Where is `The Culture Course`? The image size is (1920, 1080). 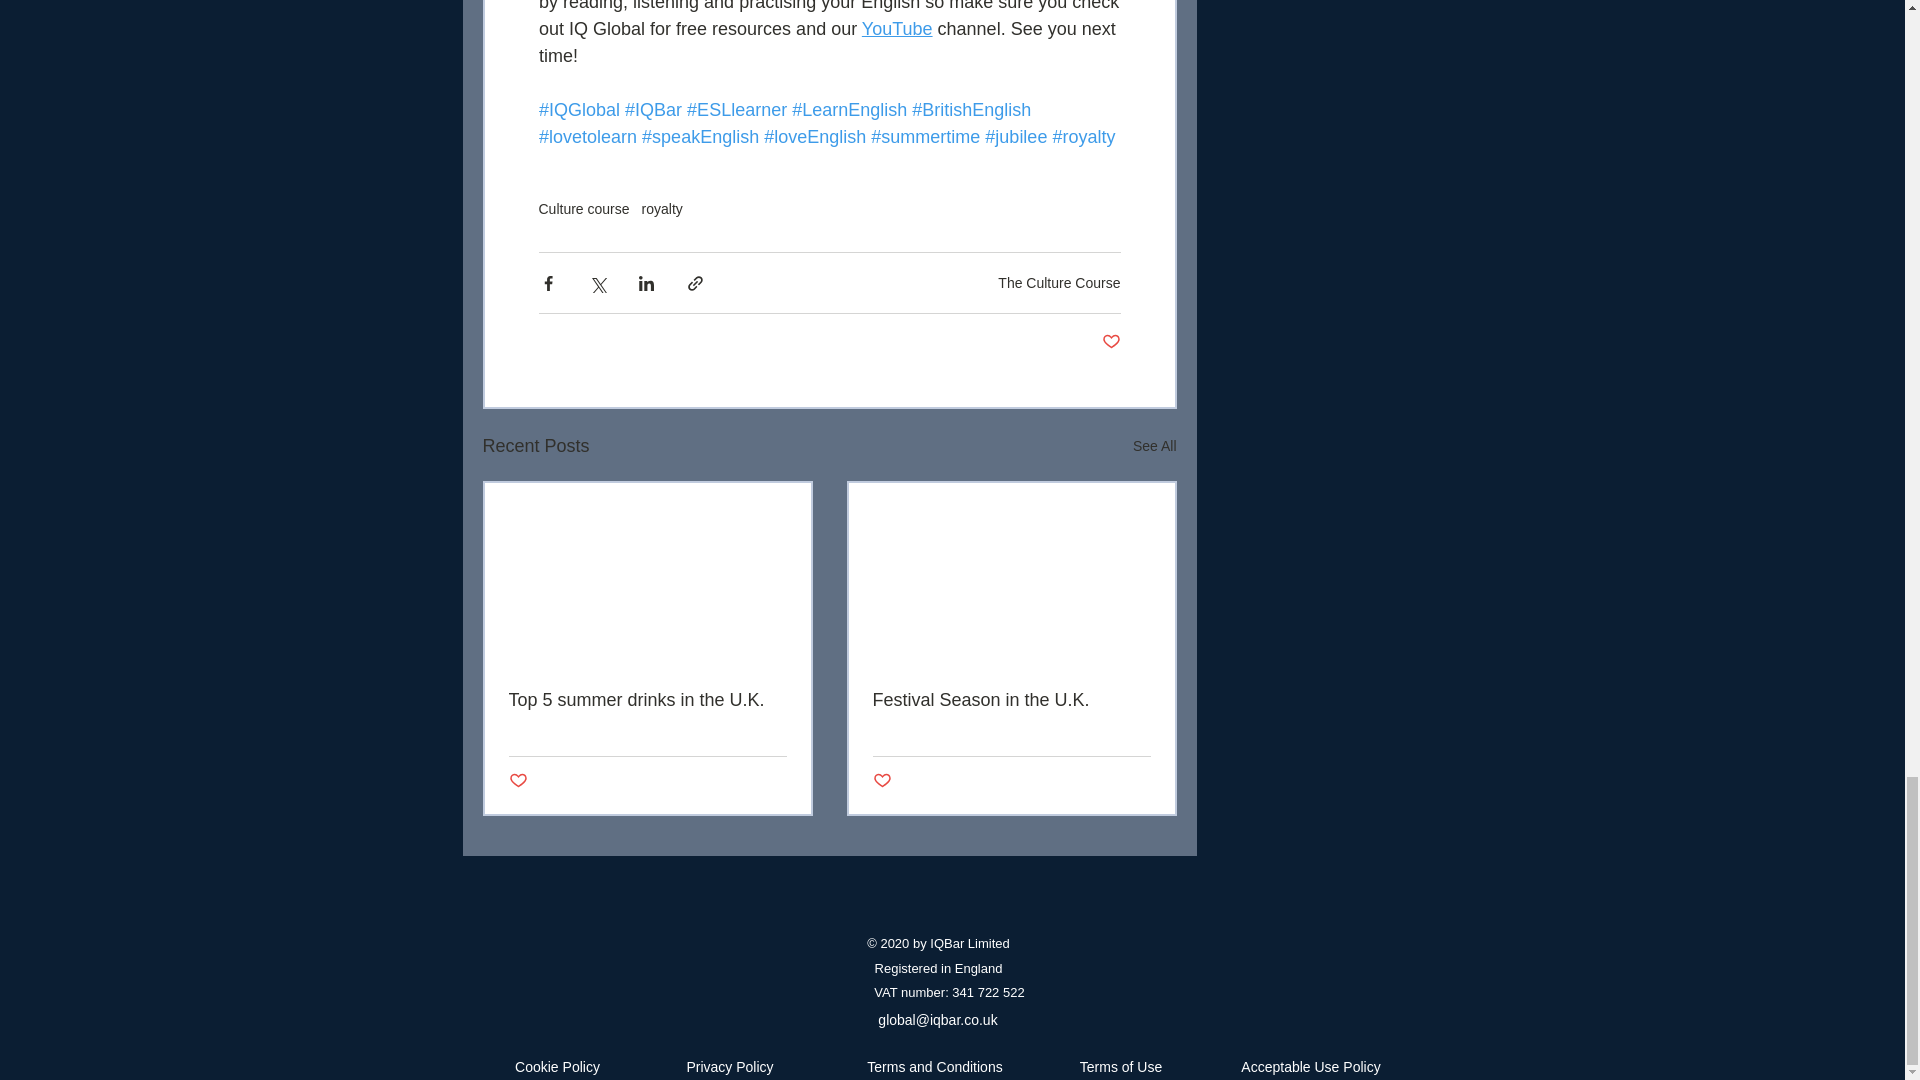 The Culture Course is located at coordinates (1058, 282).